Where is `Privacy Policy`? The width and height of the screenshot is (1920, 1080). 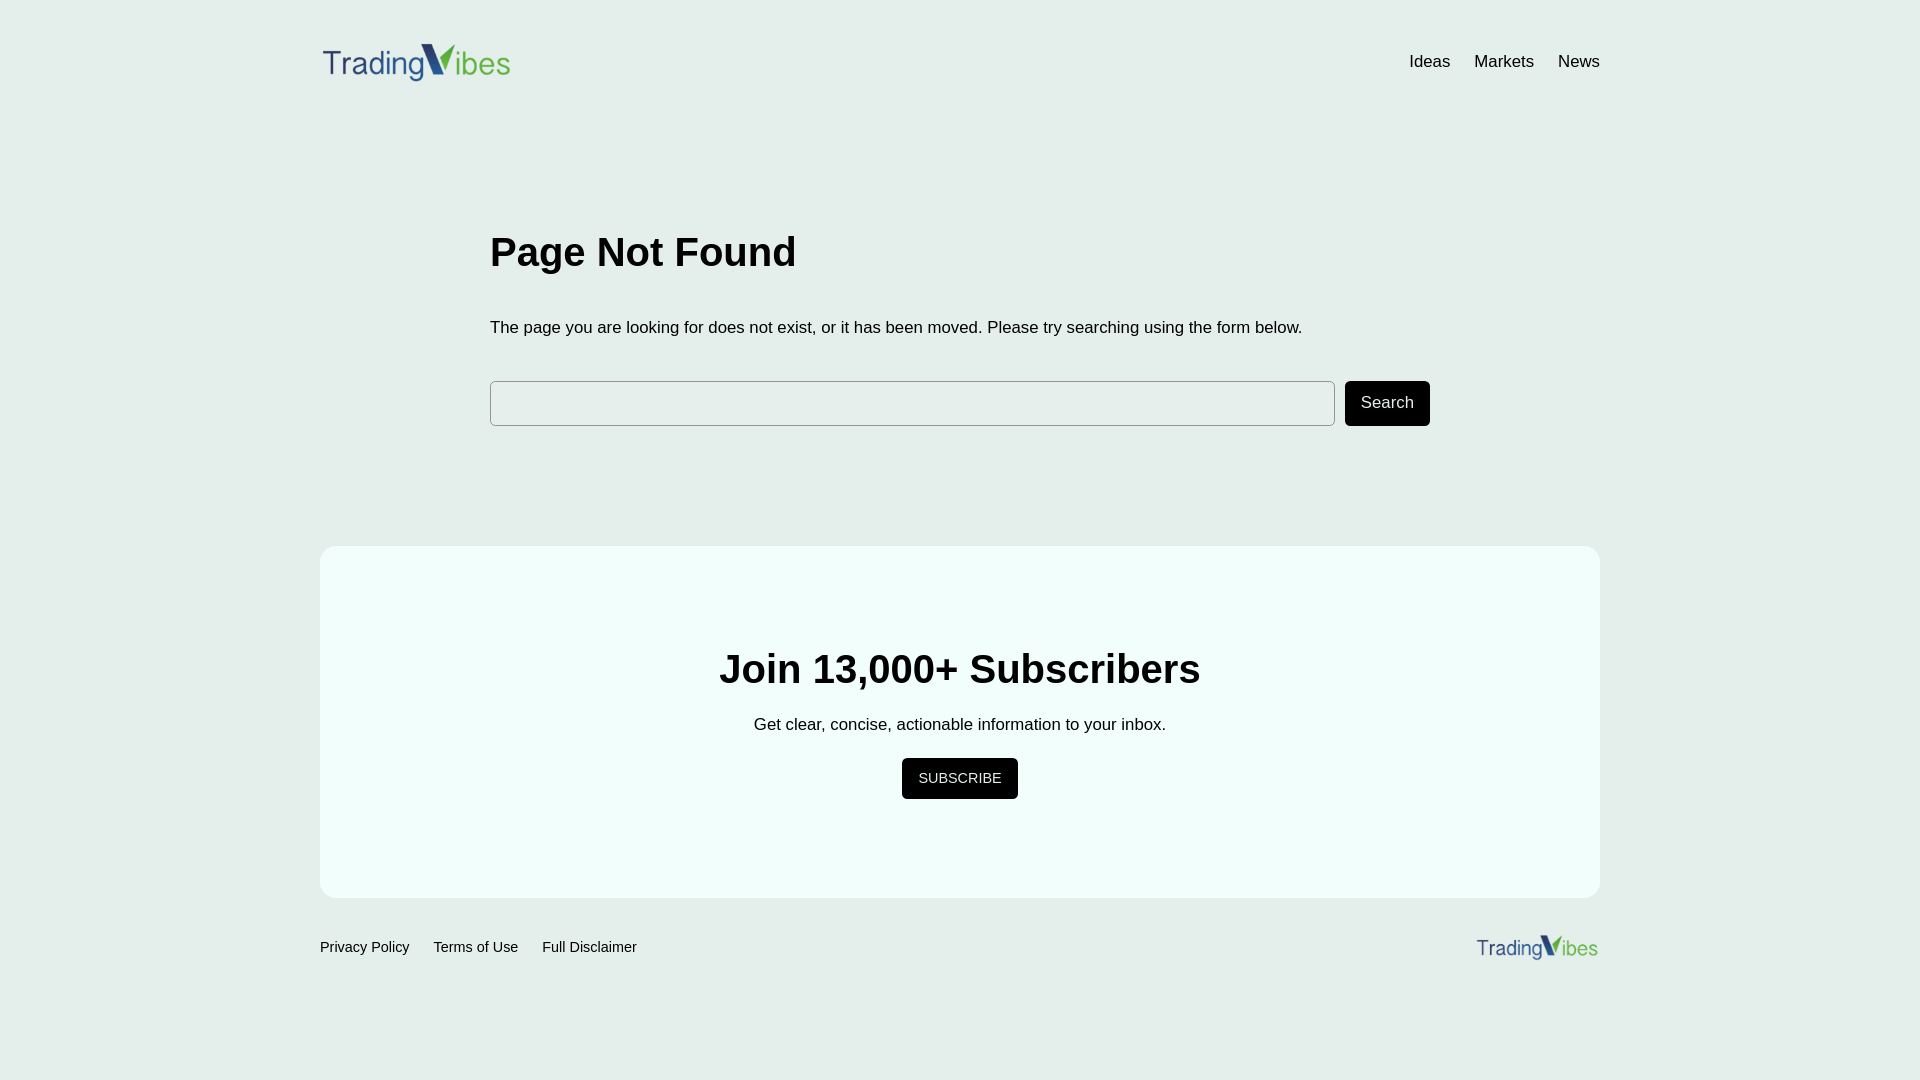 Privacy Policy is located at coordinates (365, 946).